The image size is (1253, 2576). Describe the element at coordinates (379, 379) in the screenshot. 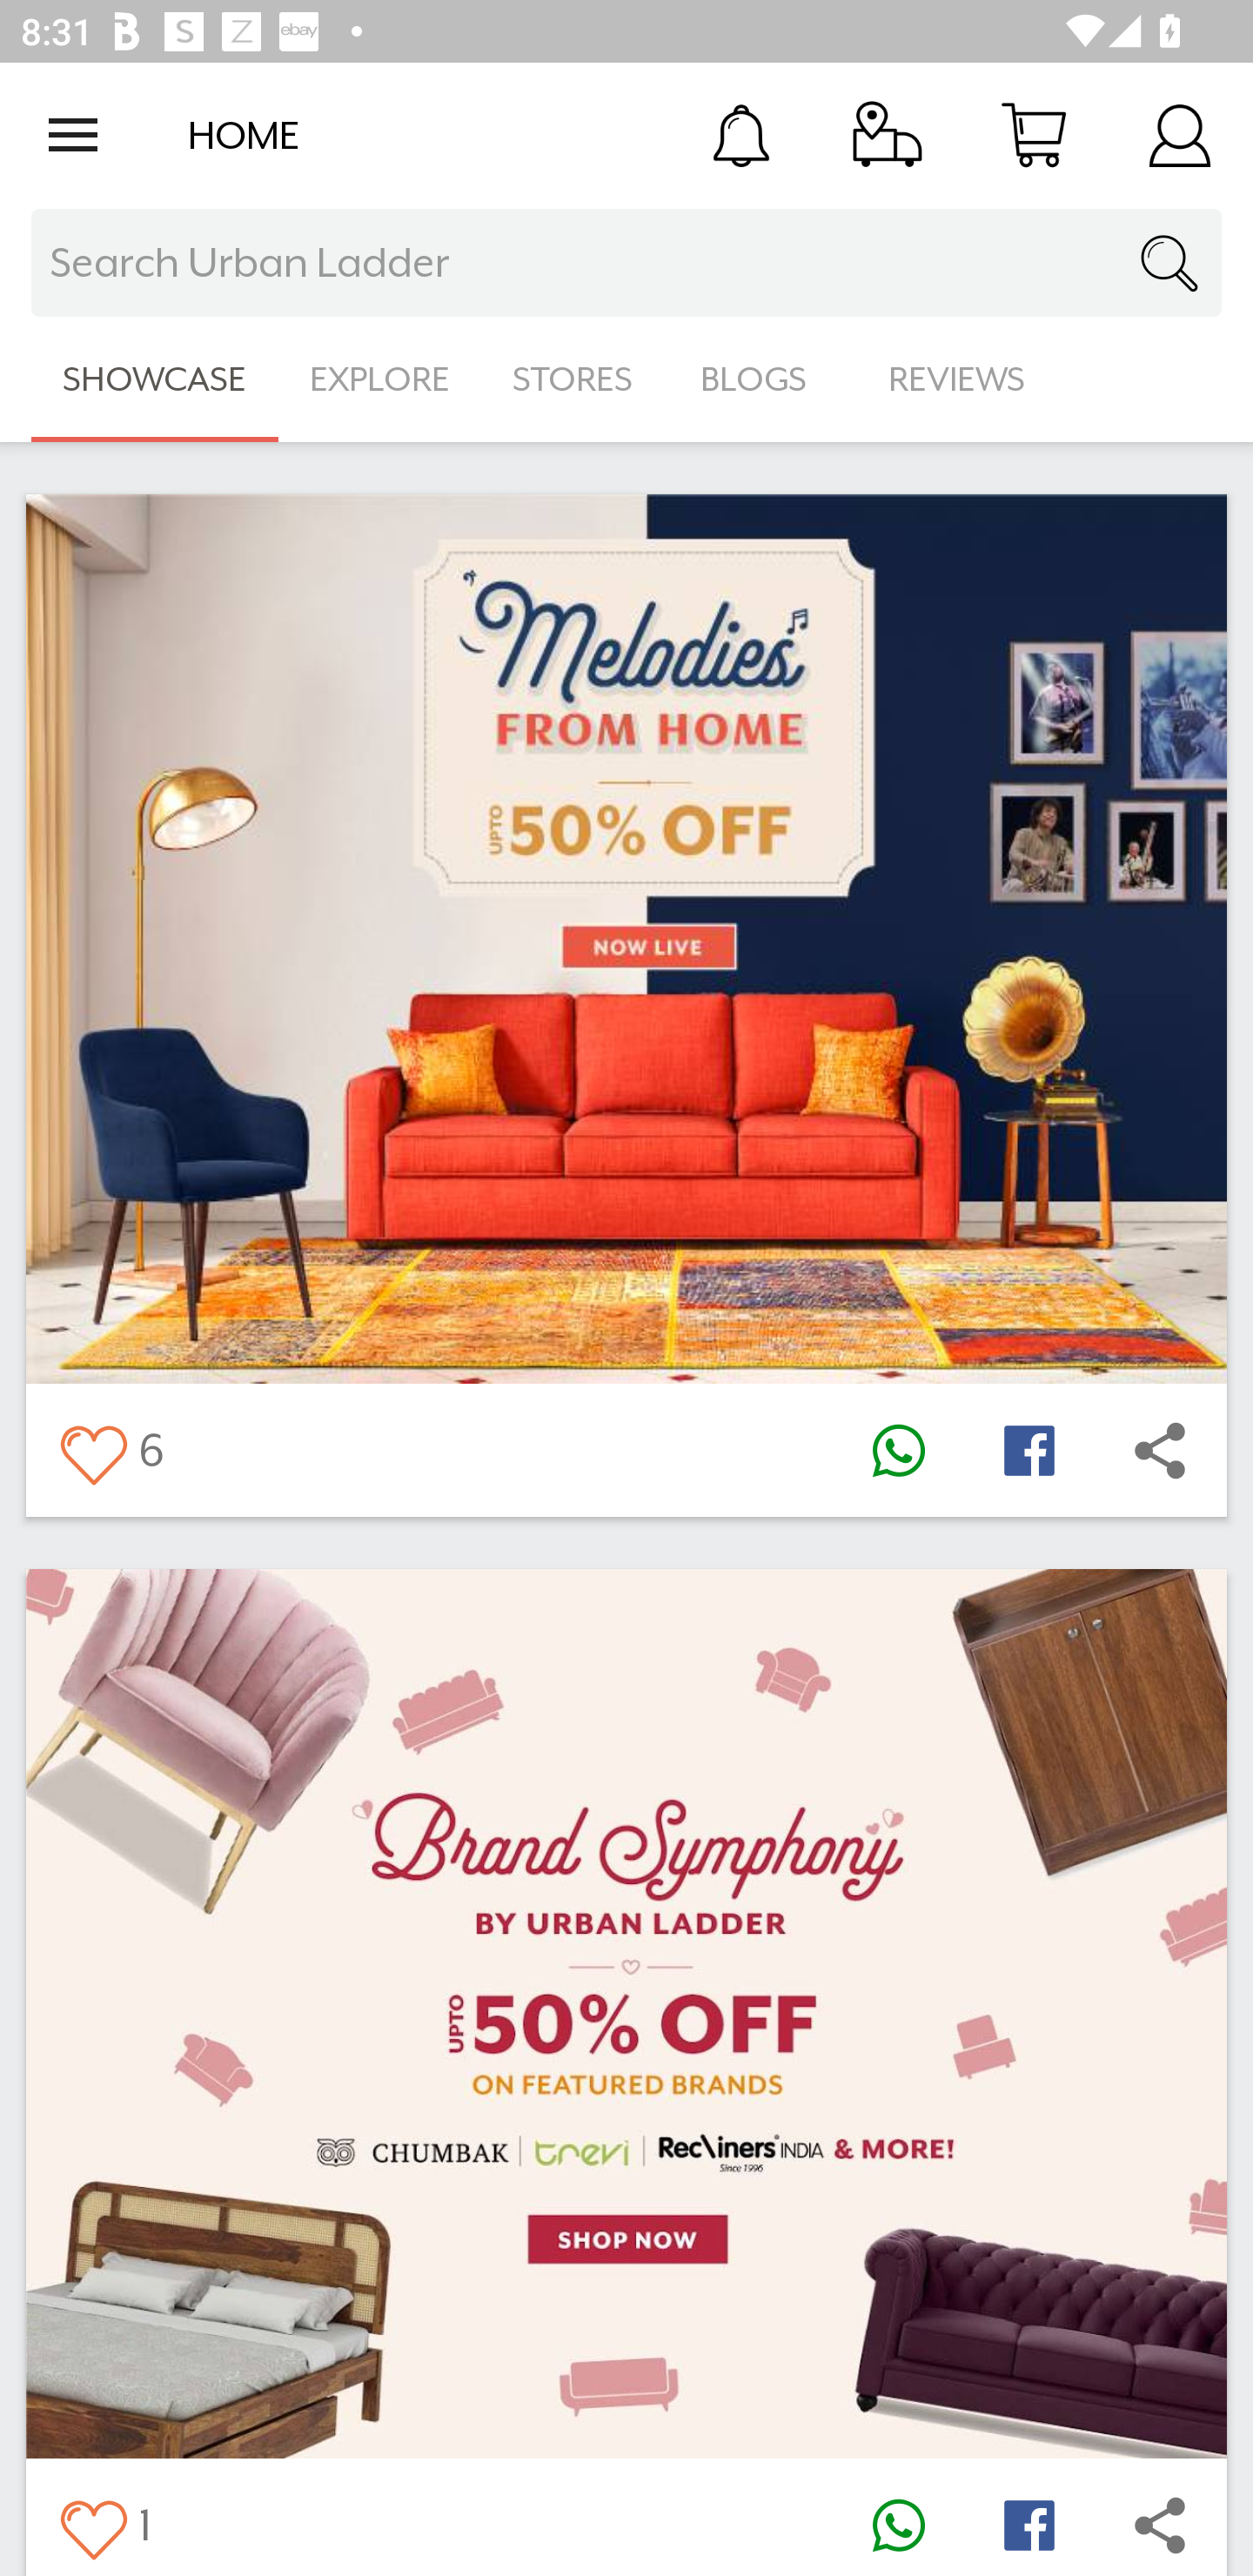

I see `EXPLORE` at that location.